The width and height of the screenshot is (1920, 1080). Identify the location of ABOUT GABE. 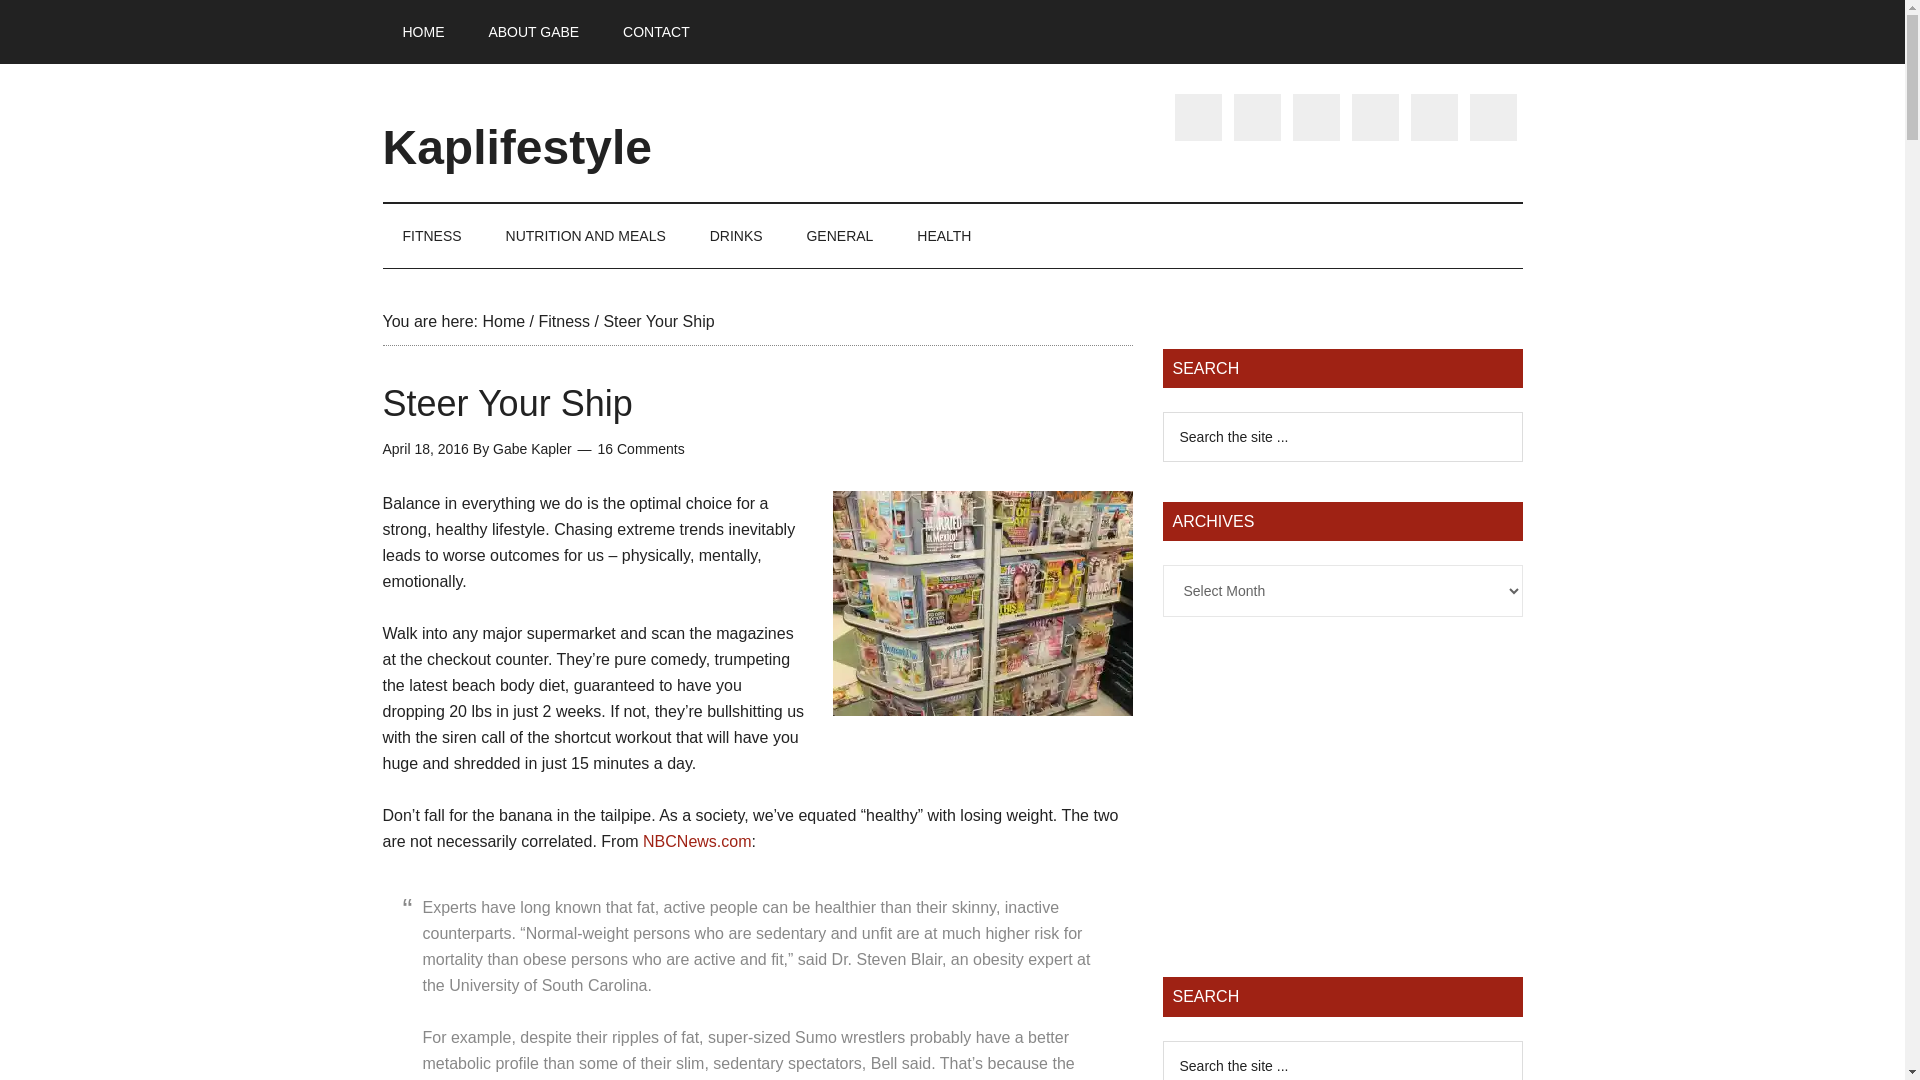
(534, 32).